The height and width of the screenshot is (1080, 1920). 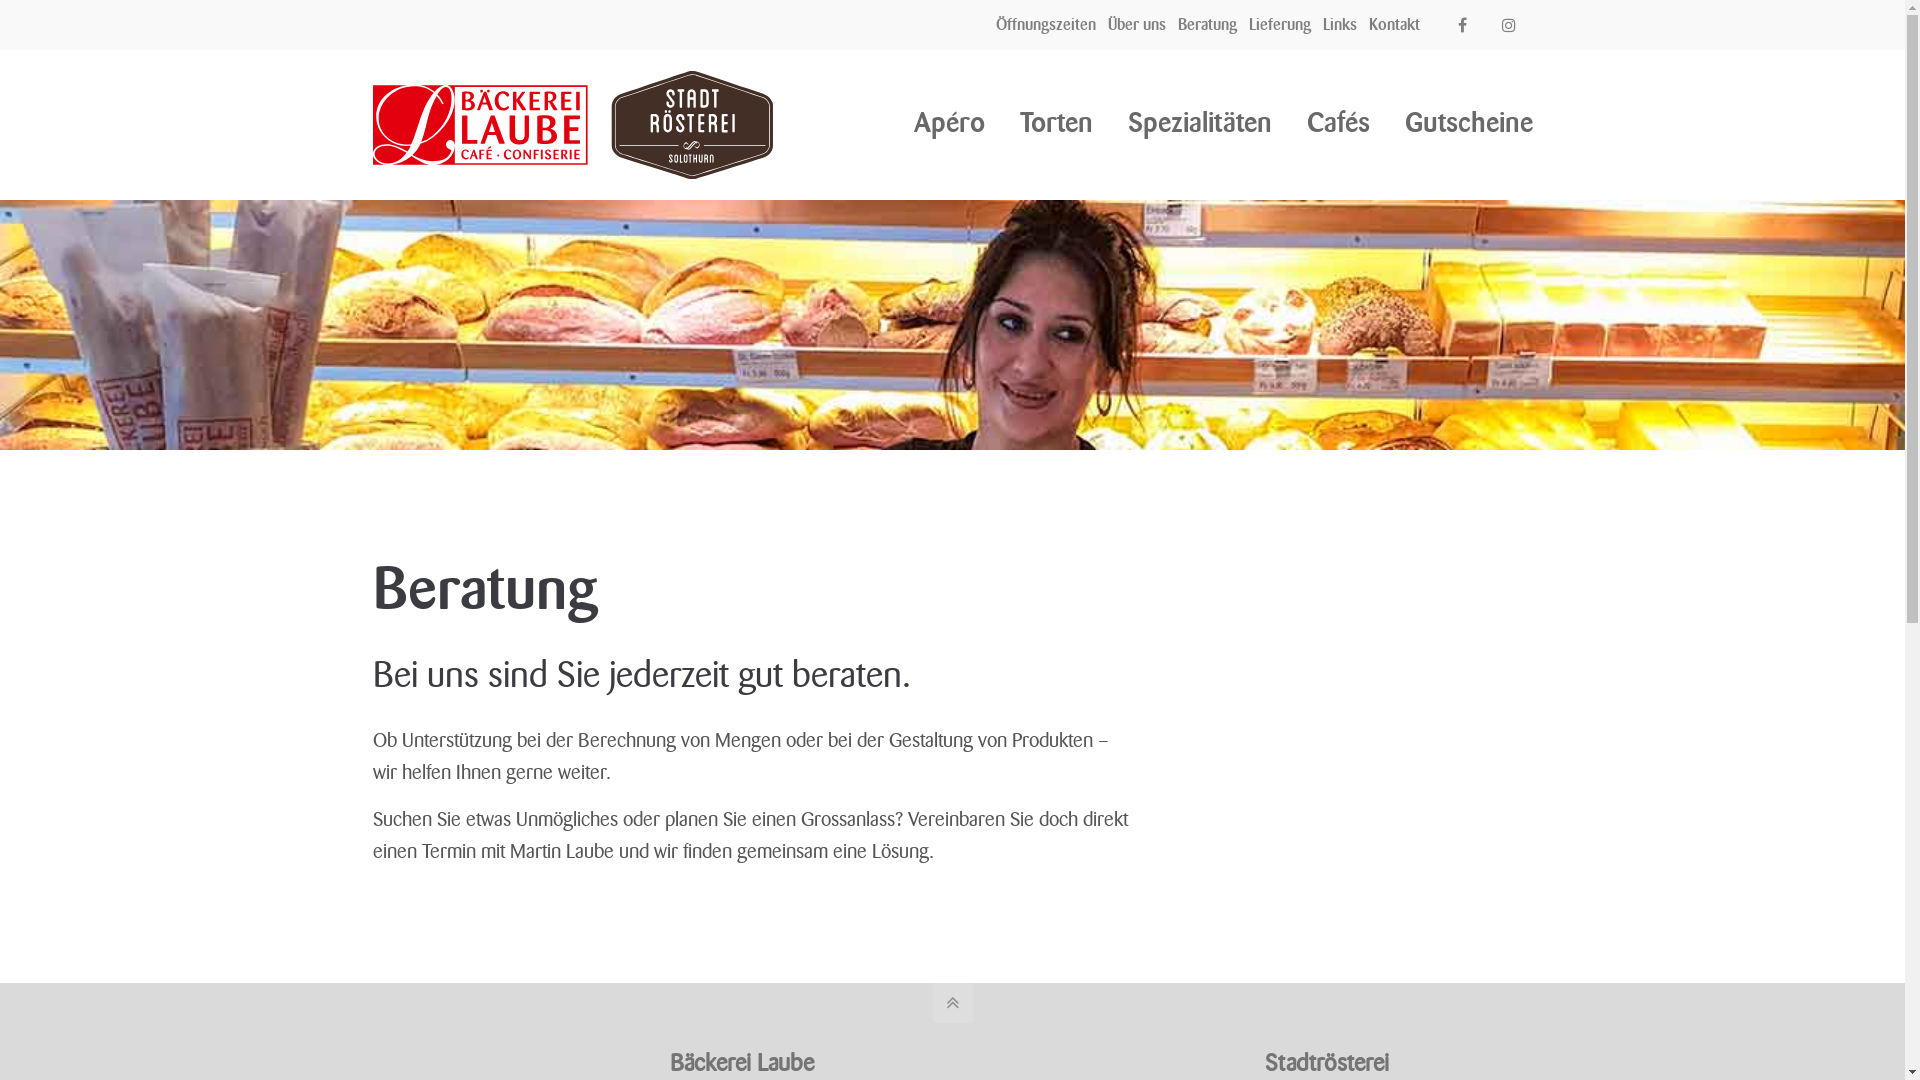 I want to click on Kontakt, so click(x=1394, y=24).